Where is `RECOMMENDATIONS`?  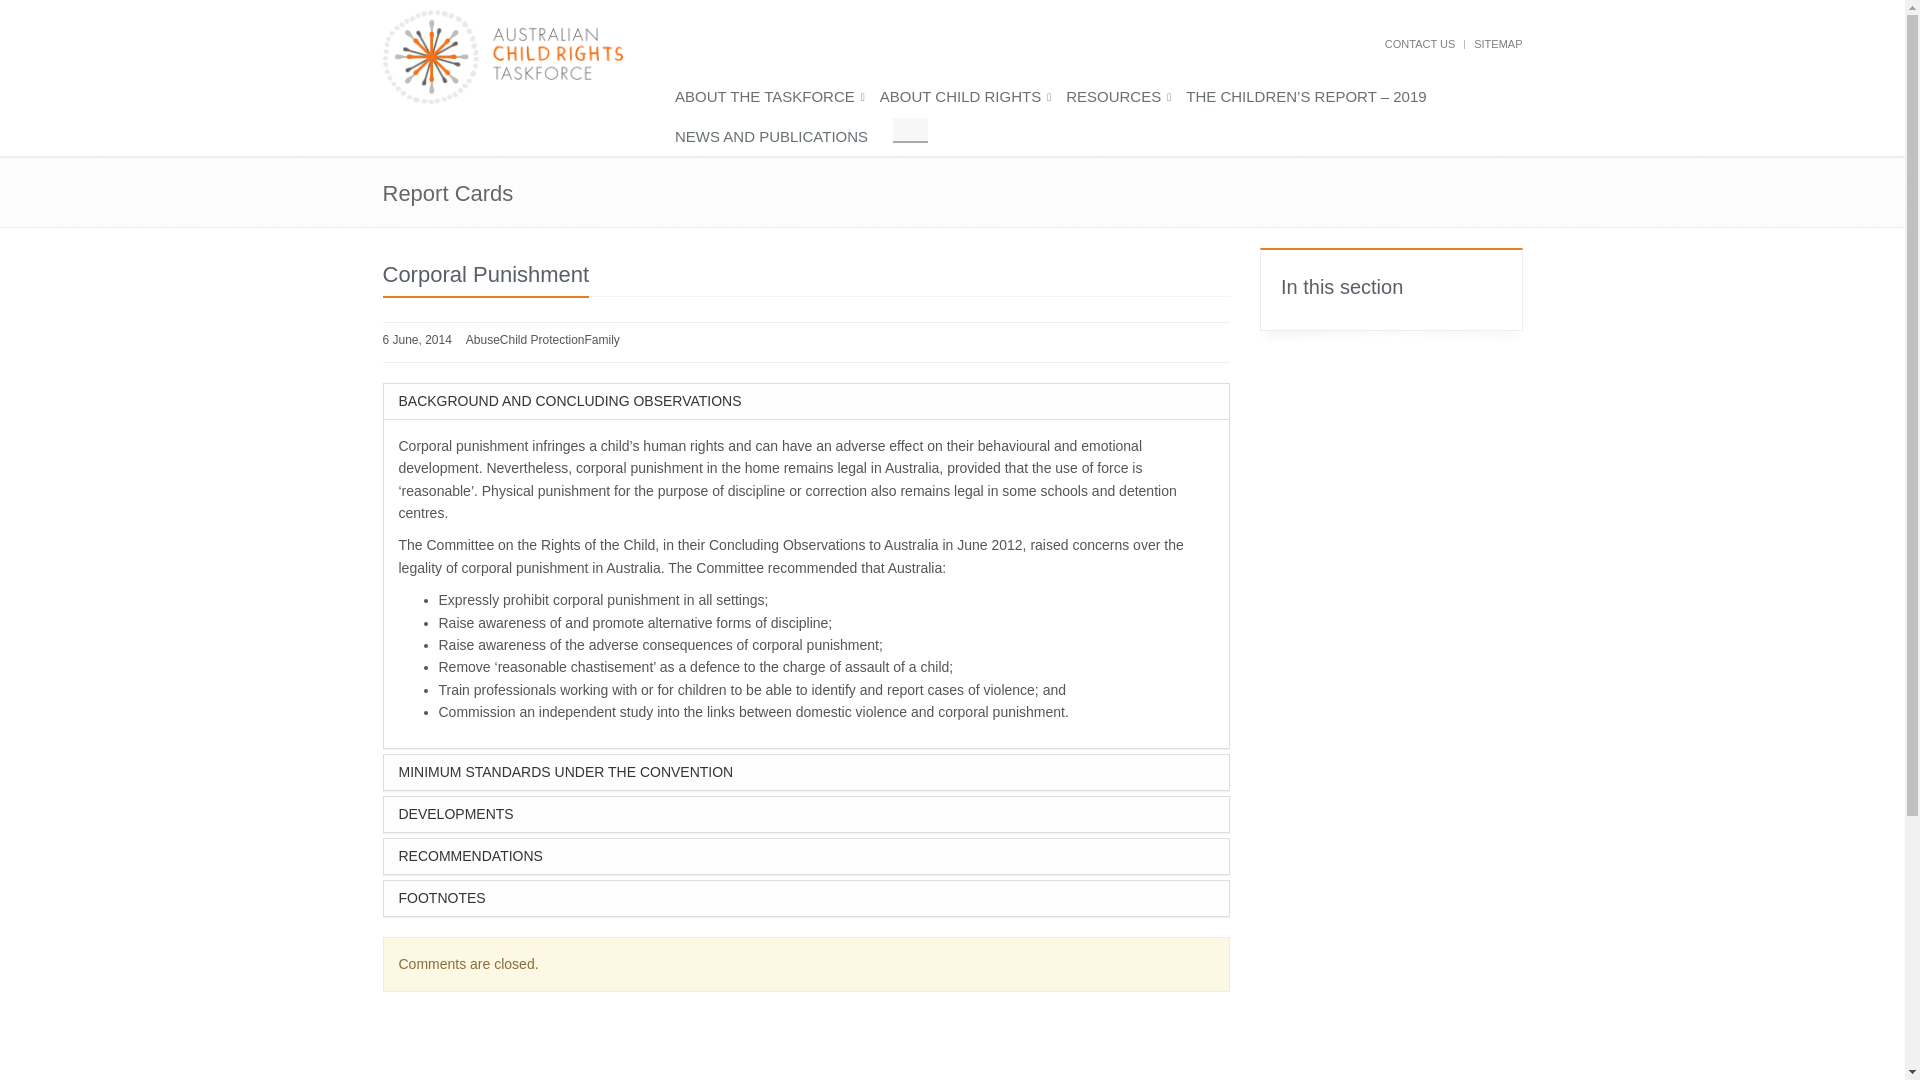
RECOMMENDATIONS is located at coordinates (807, 856).